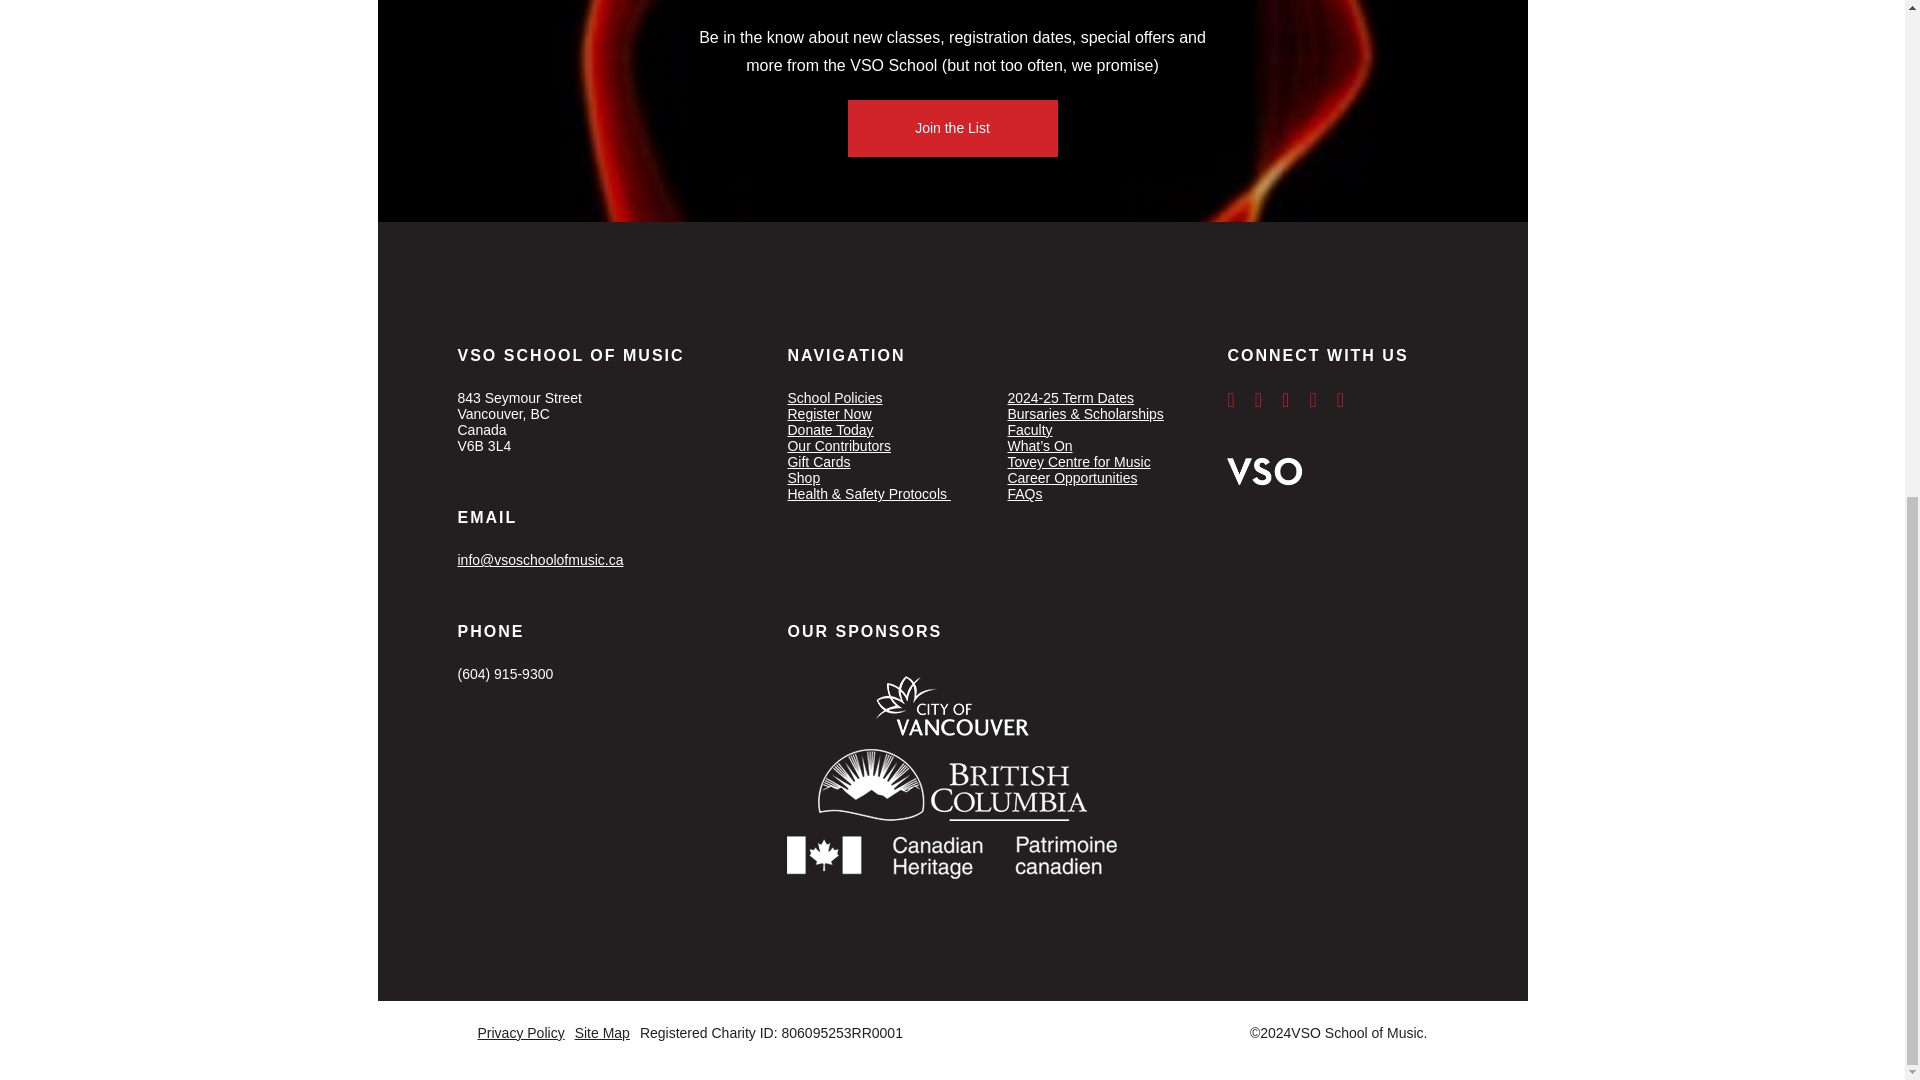 This screenshot has height=1080, width=1920. Describe the element at coordinates (952, 854) in the screenshot. I see `canadian-heritage-logo` at that location.